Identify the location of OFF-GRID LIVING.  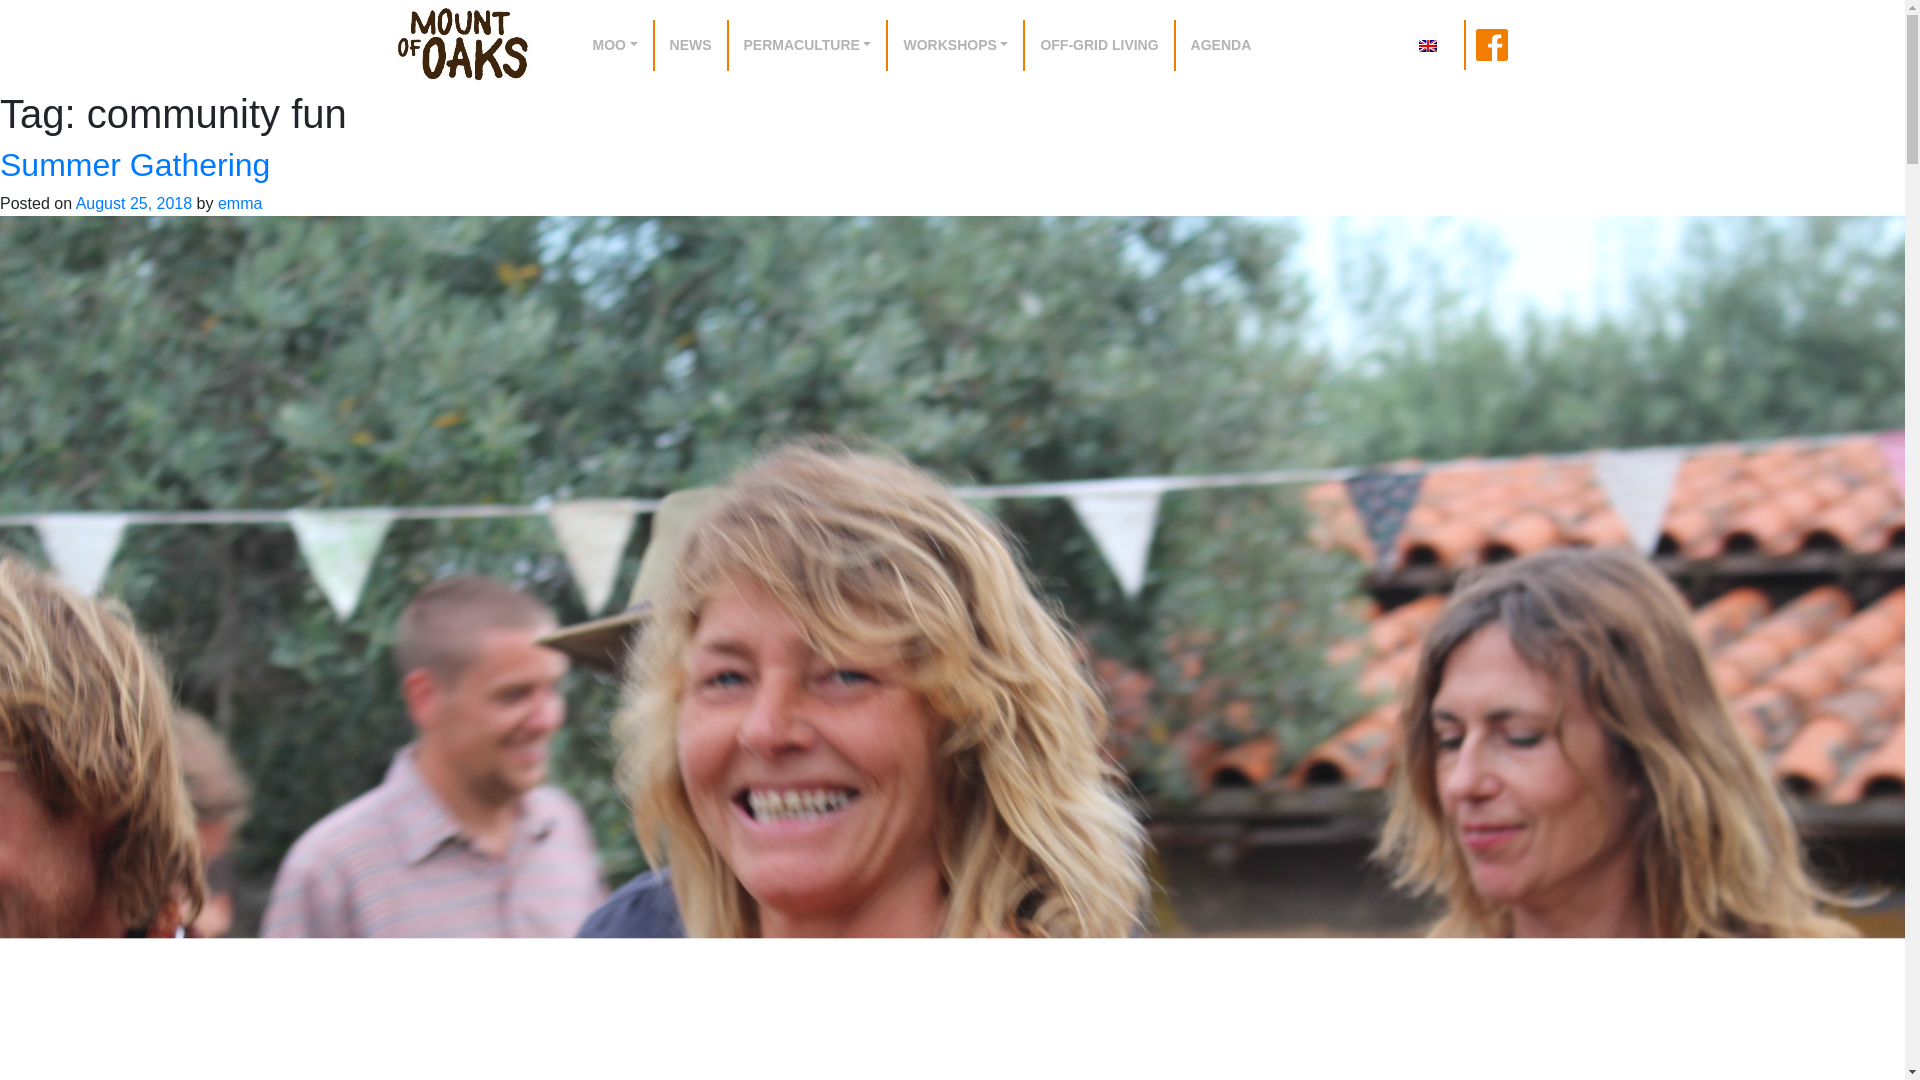
(1098, 46).